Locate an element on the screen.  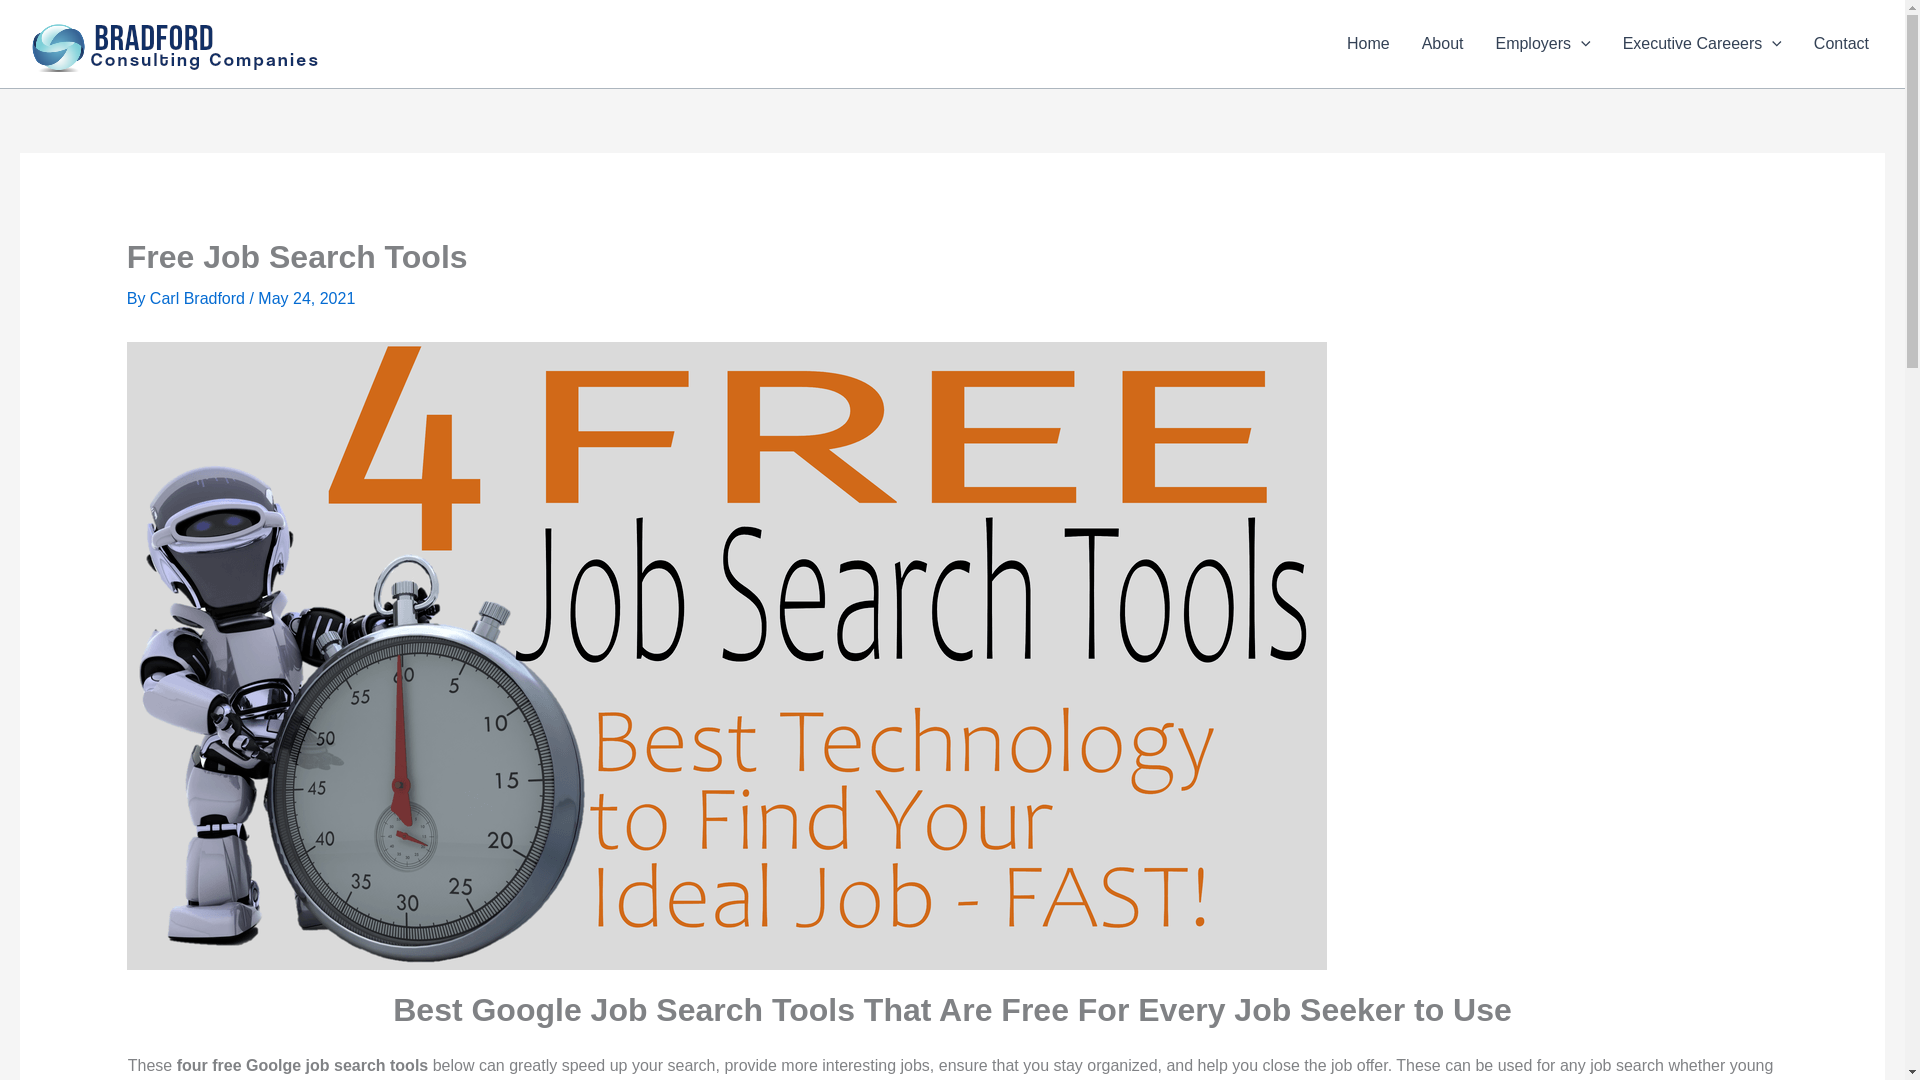
Contact is located at coordinates (1841, 44).